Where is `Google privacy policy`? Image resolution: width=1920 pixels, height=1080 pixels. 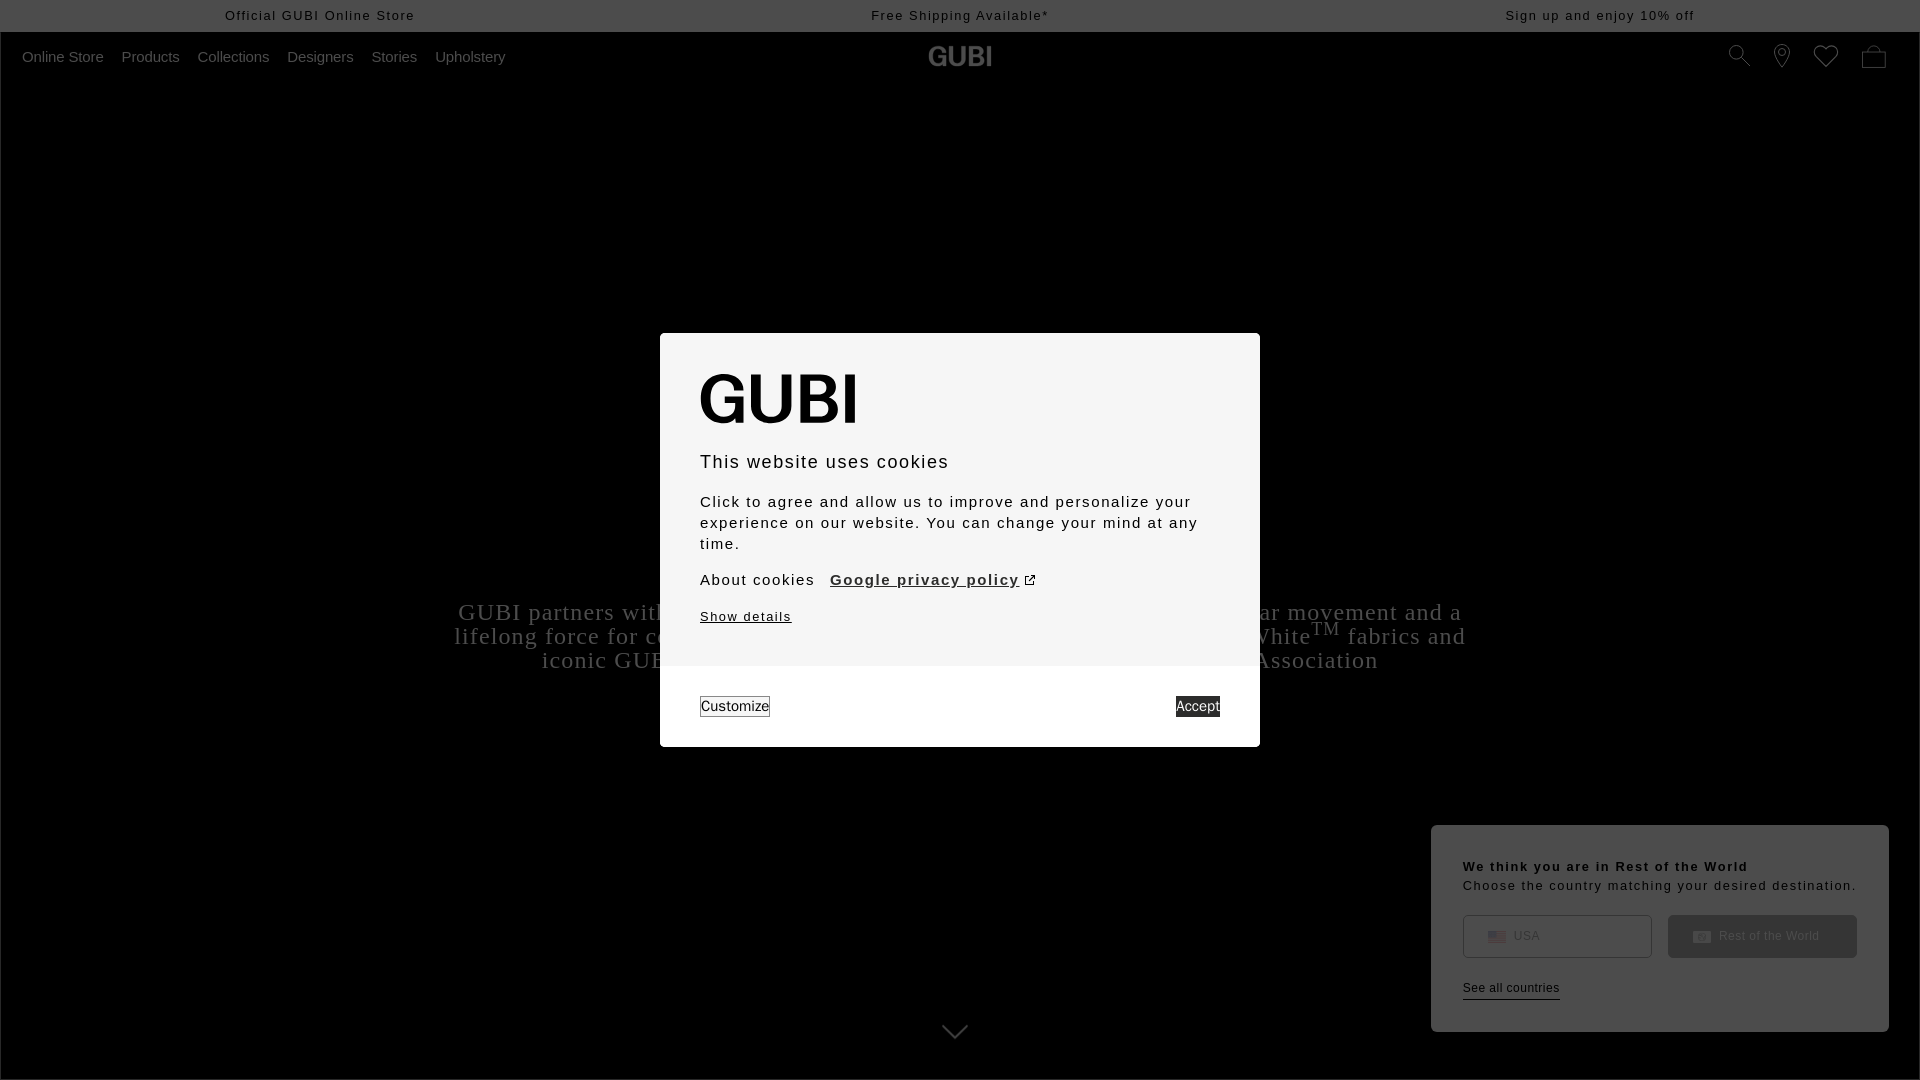 Google privacy policy is located at coordinates (932, 580).